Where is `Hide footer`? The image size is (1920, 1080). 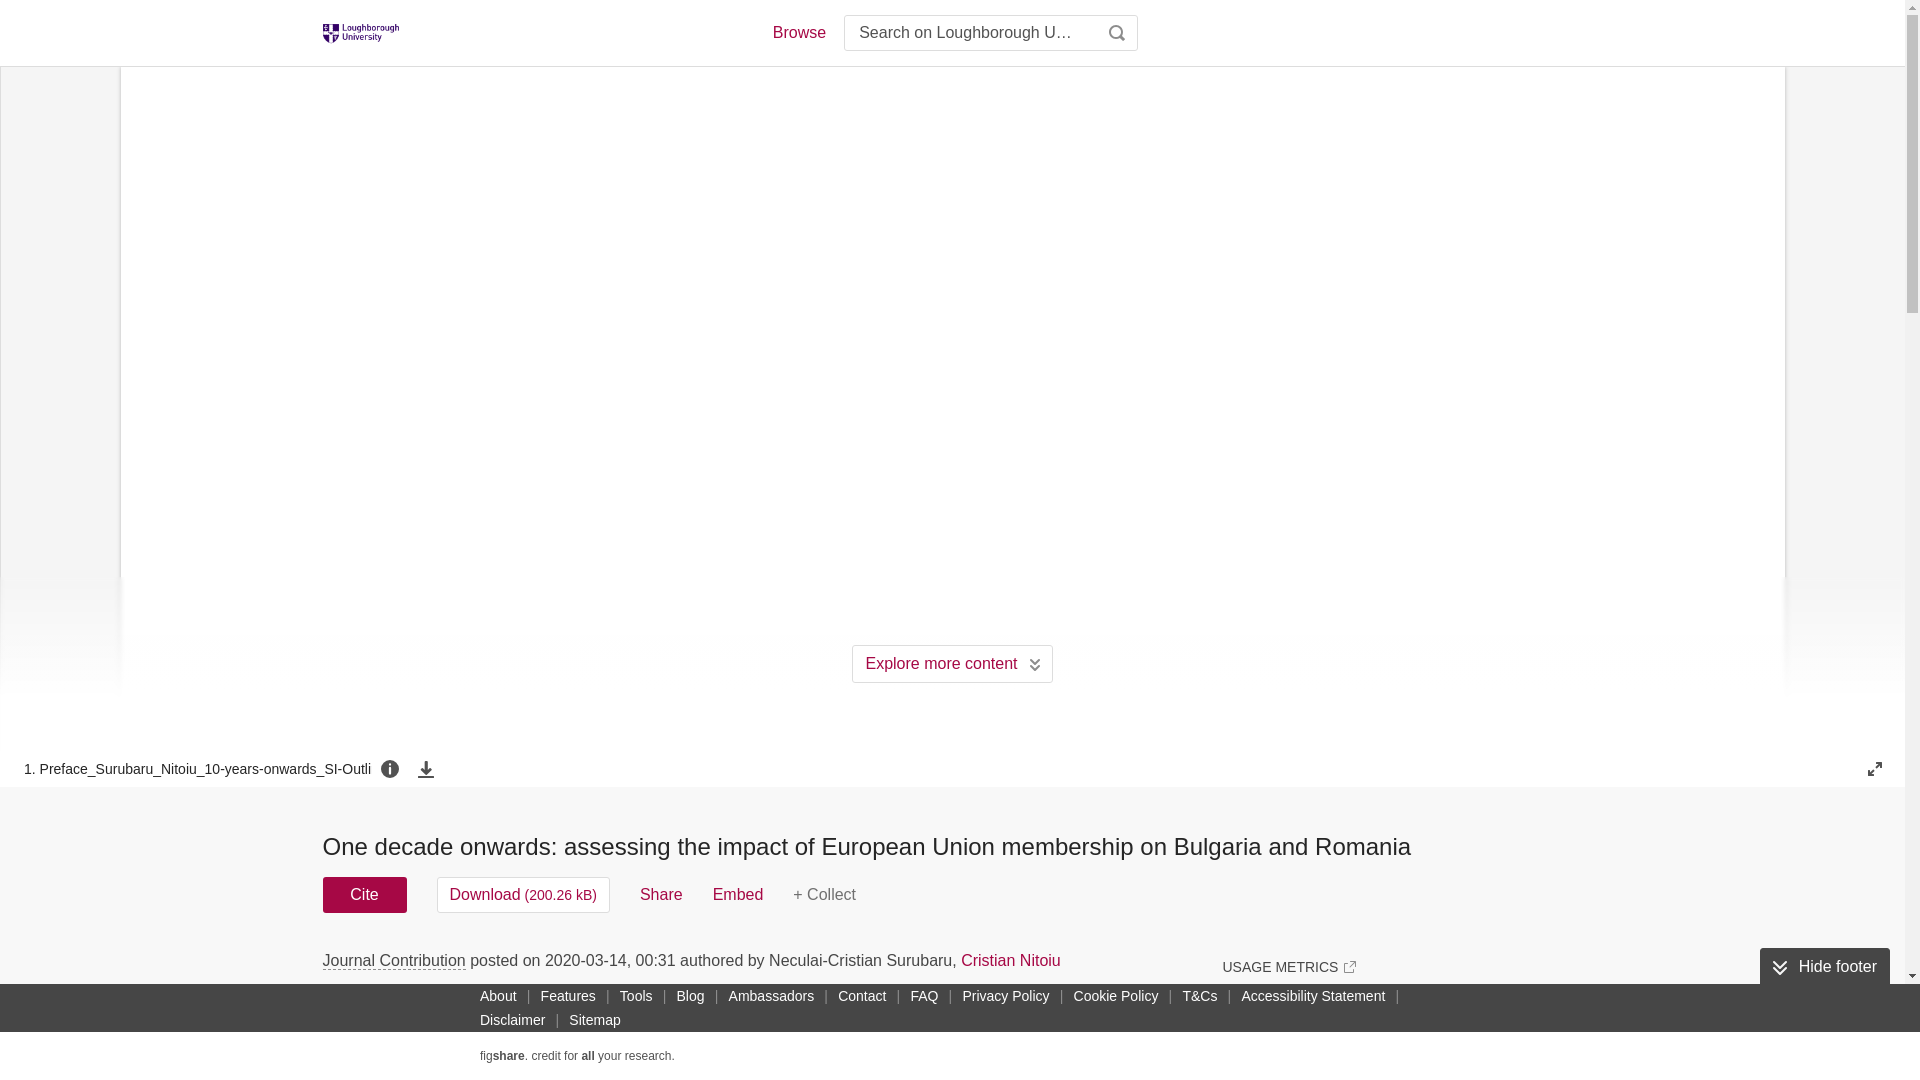 Hide footer is located at coordinates (1824, 967).